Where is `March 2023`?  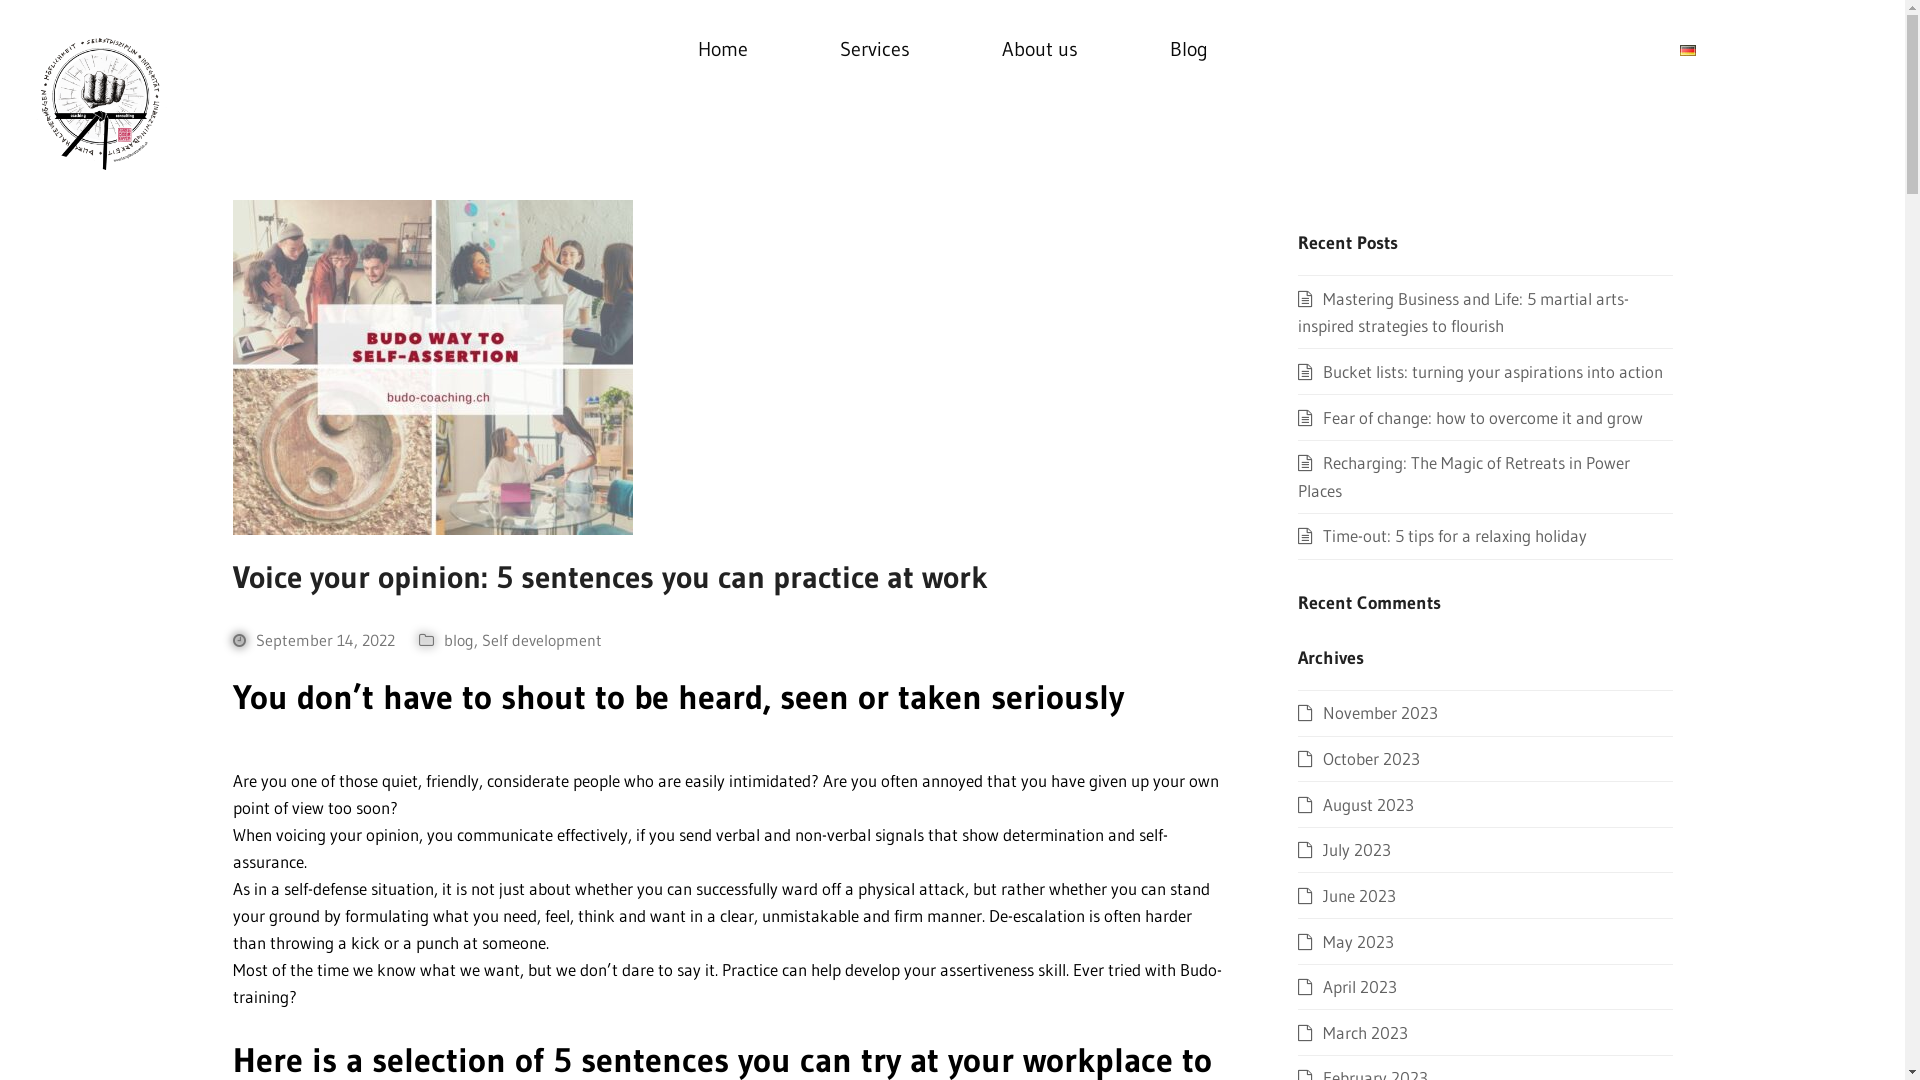
March 2023 is located at coordinates (1353, 1032).